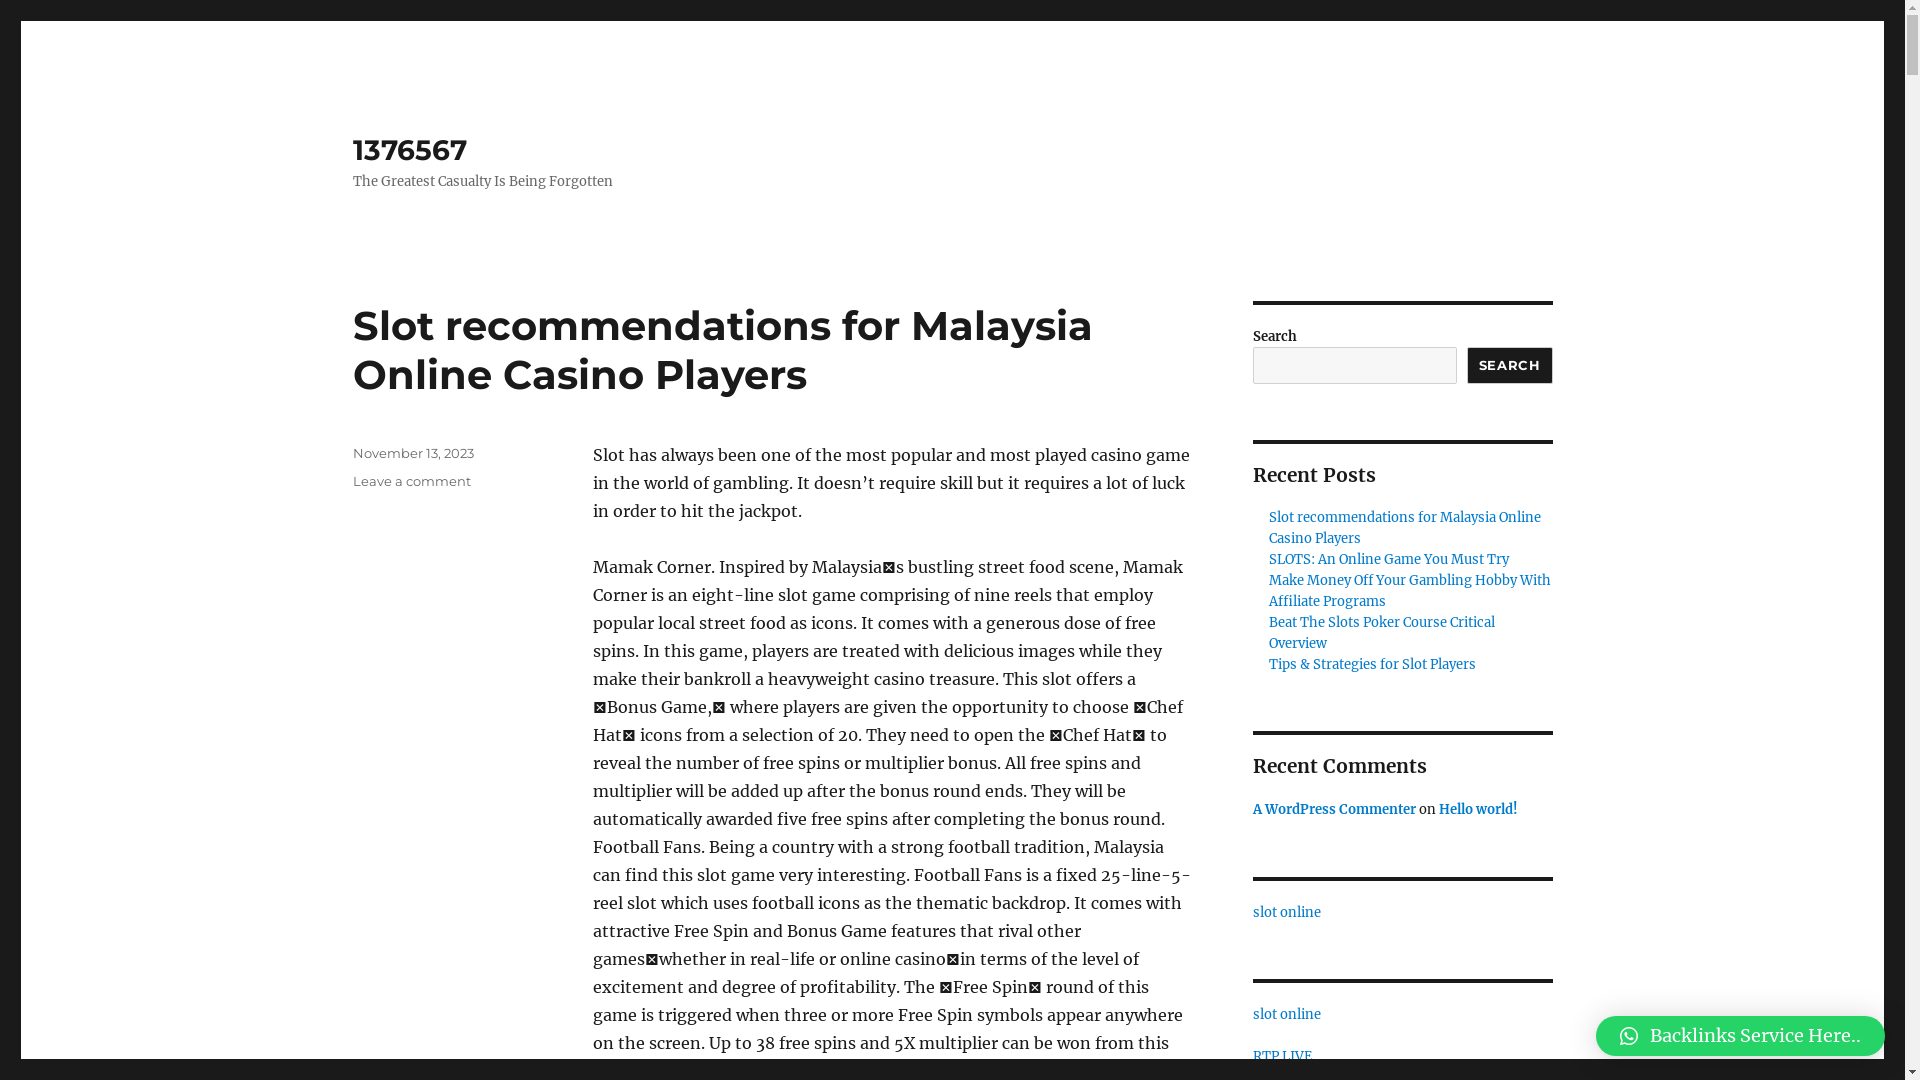  What do you see at coordinates (722, 350) in the screenshot?
I see `Slot recommendations for Malaysia Online Casino Players` at bounding box center [722, 350].